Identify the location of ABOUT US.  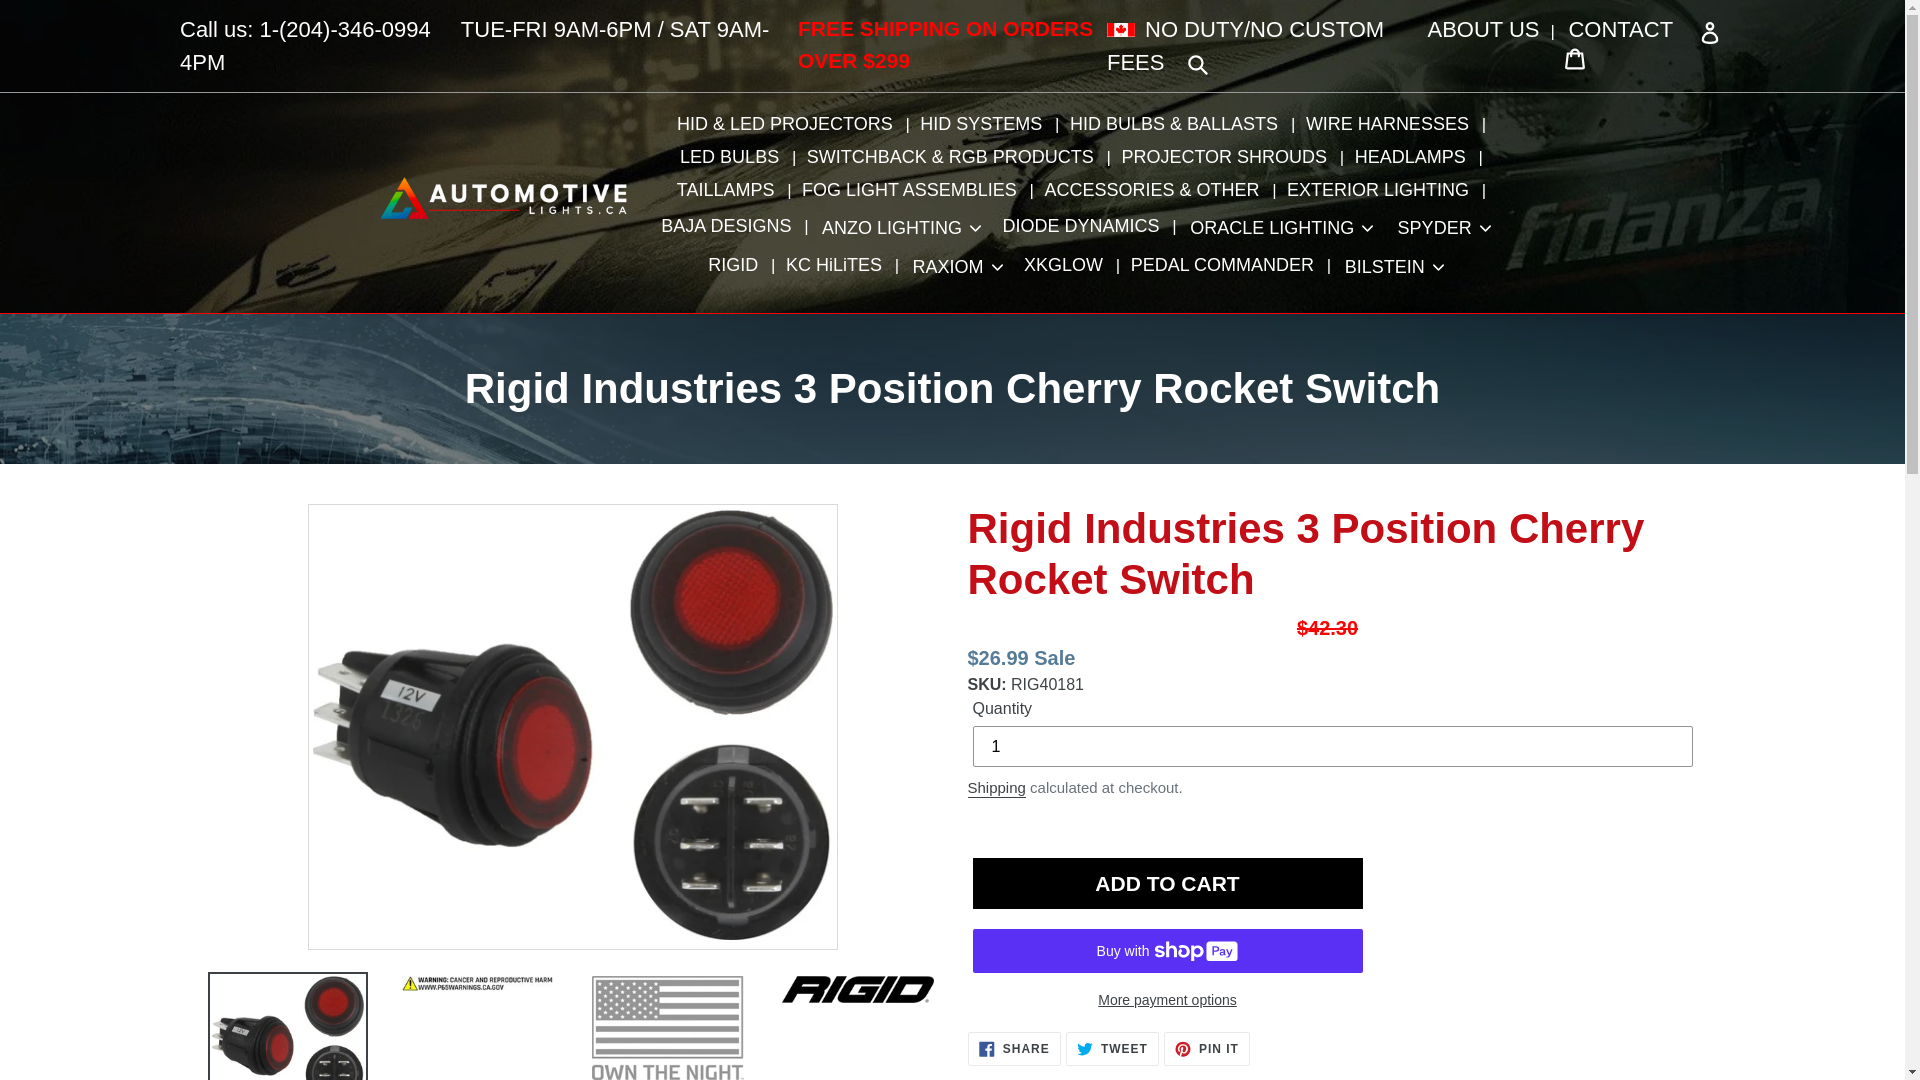
(1484, 30).